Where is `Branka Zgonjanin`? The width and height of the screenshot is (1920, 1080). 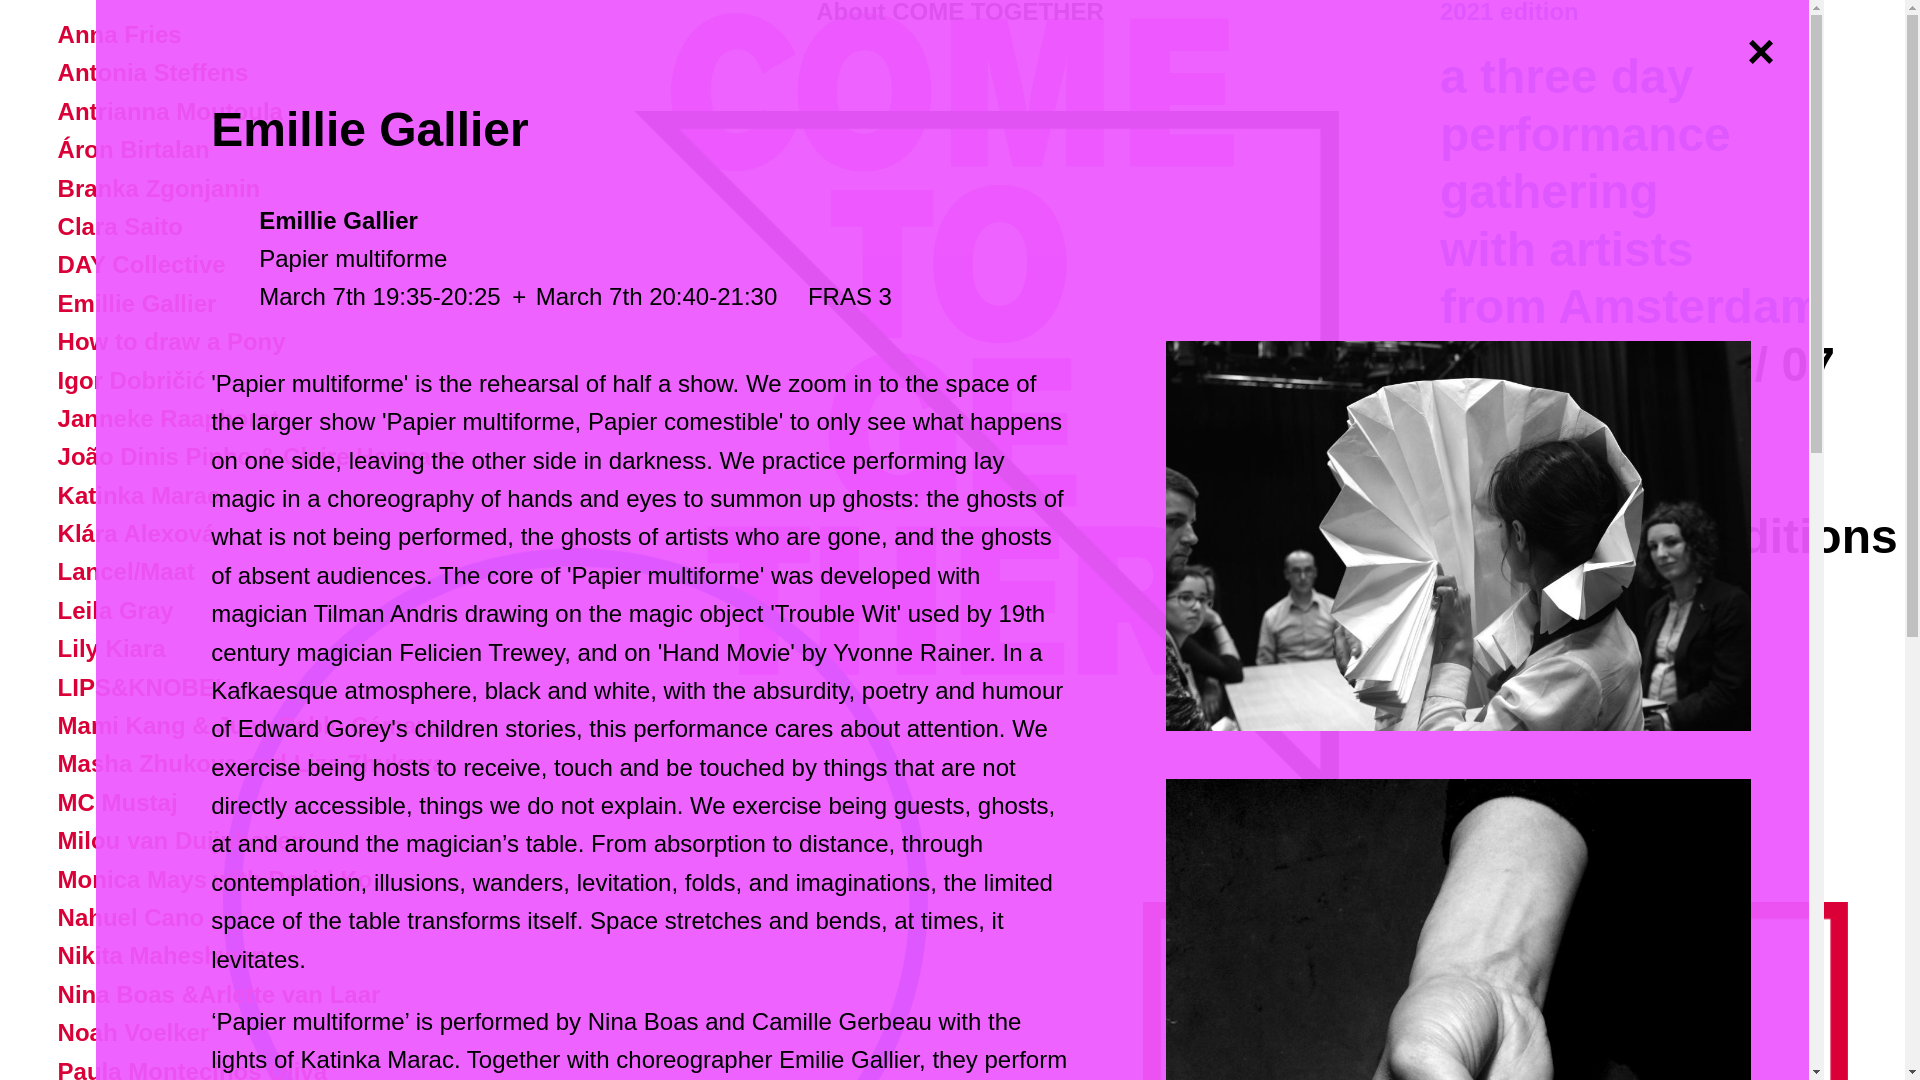 Branka Zgonjanin is located at coordinates (159, 188).